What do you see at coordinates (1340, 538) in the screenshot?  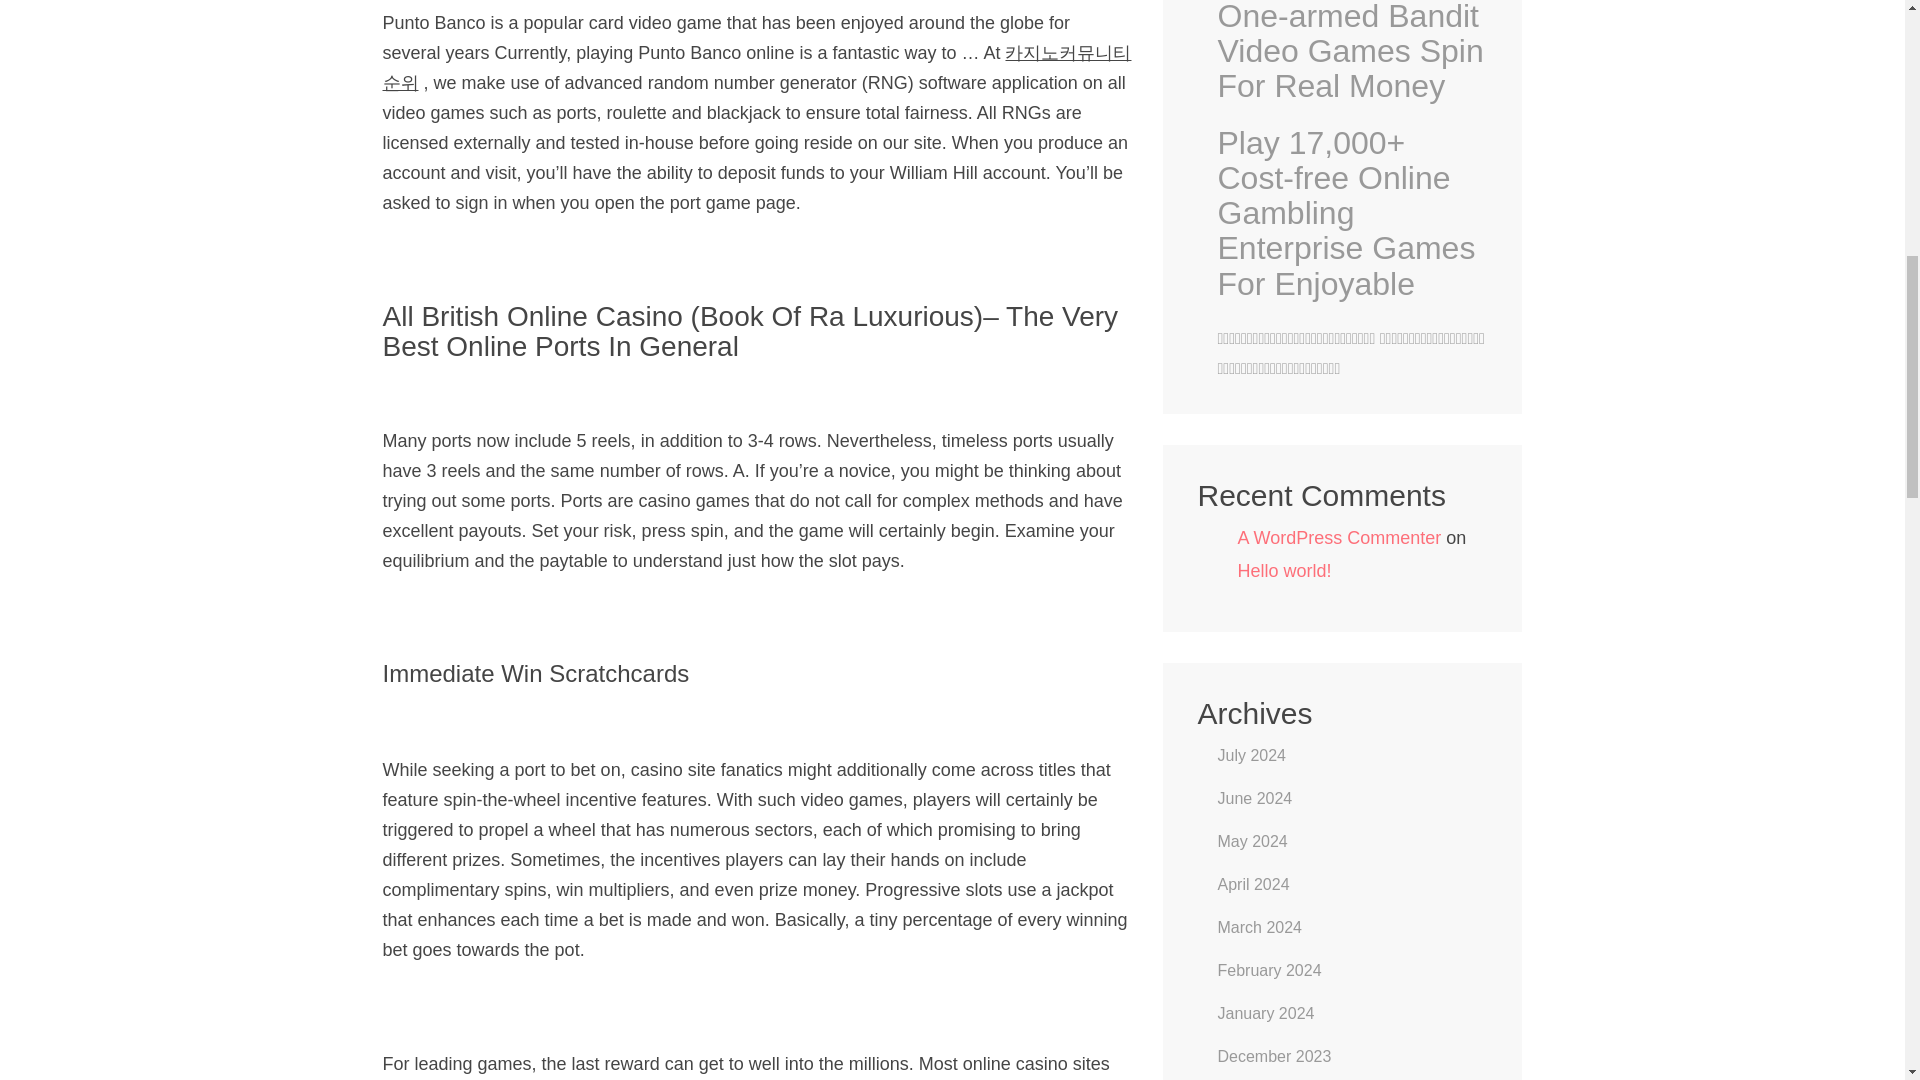 I see `A WordPress Commenter` at bounding box center [1340, 538].